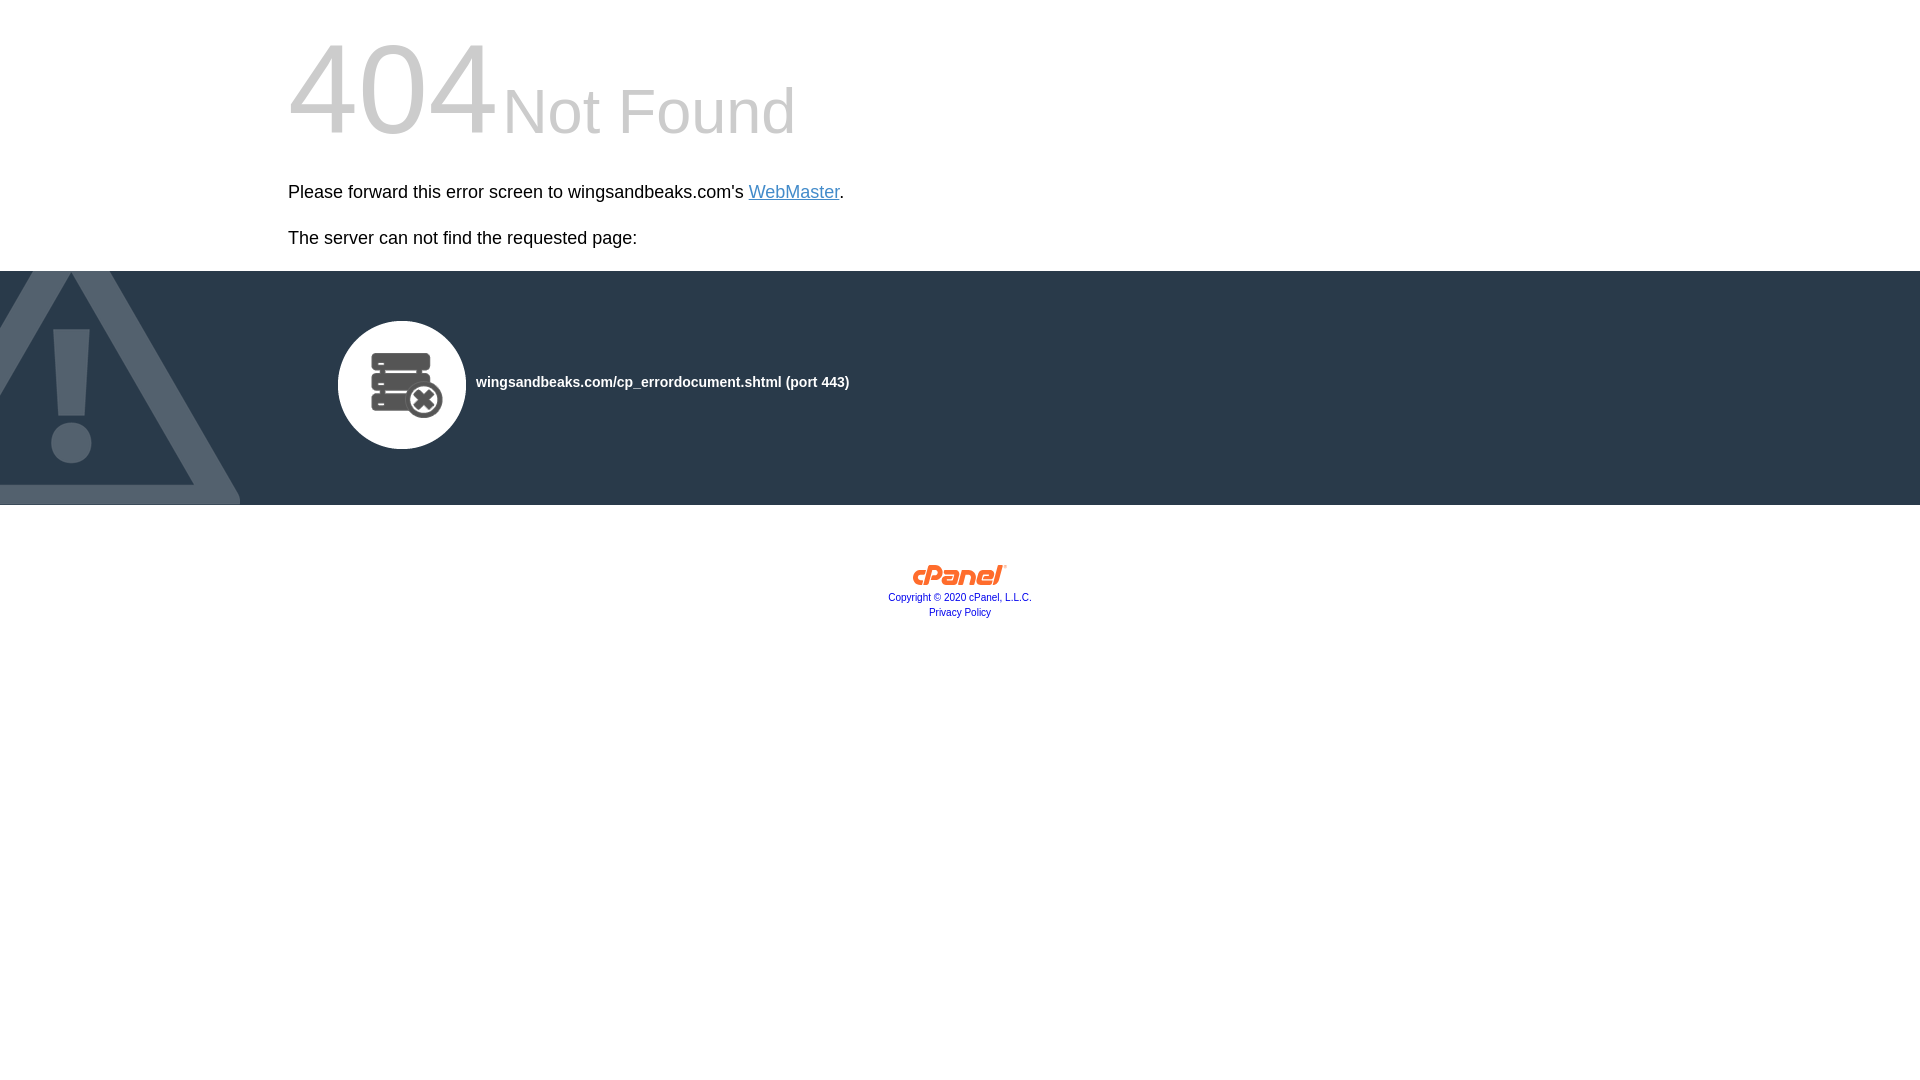  I want to click on cPanel, Inc., so click(960, 580).